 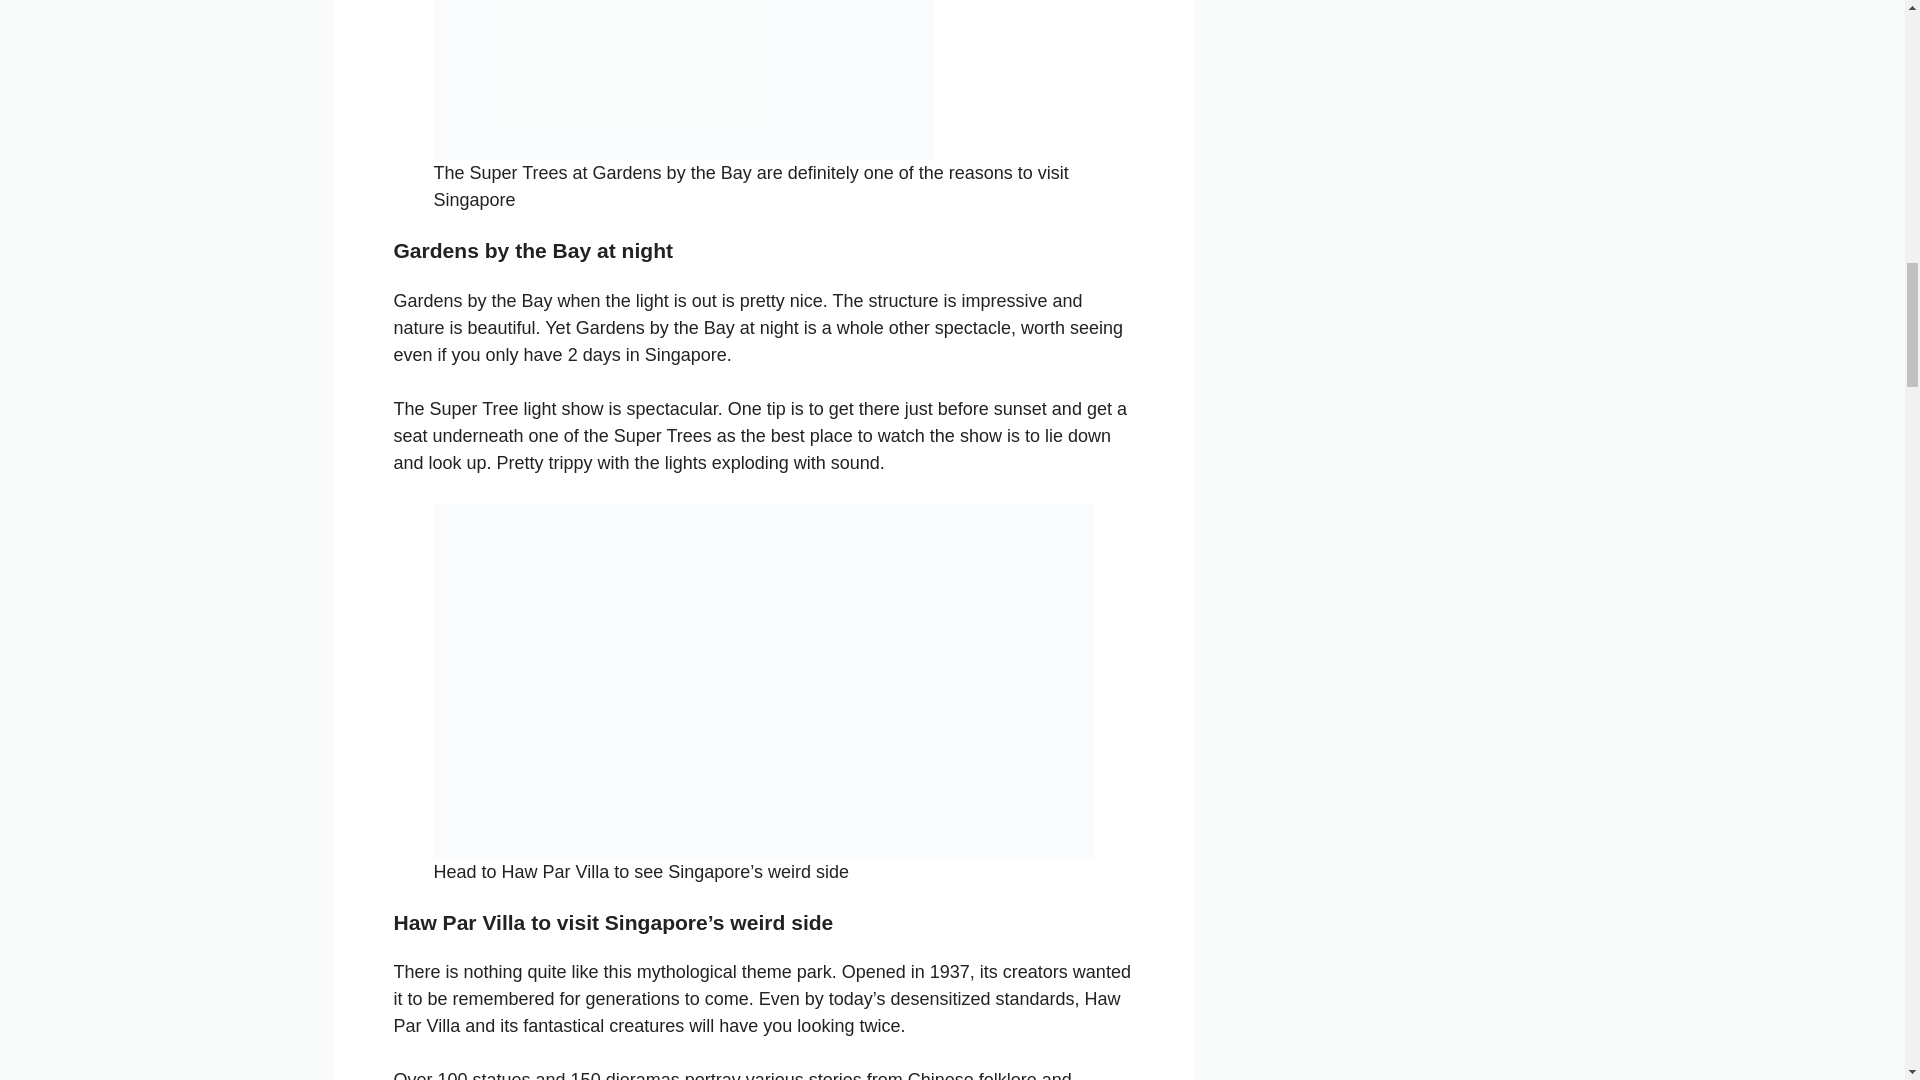 What do you see at coordinates (648, 354) in the screenshot?
I see `2 days in Singapore` at bounding box center [648, 354].